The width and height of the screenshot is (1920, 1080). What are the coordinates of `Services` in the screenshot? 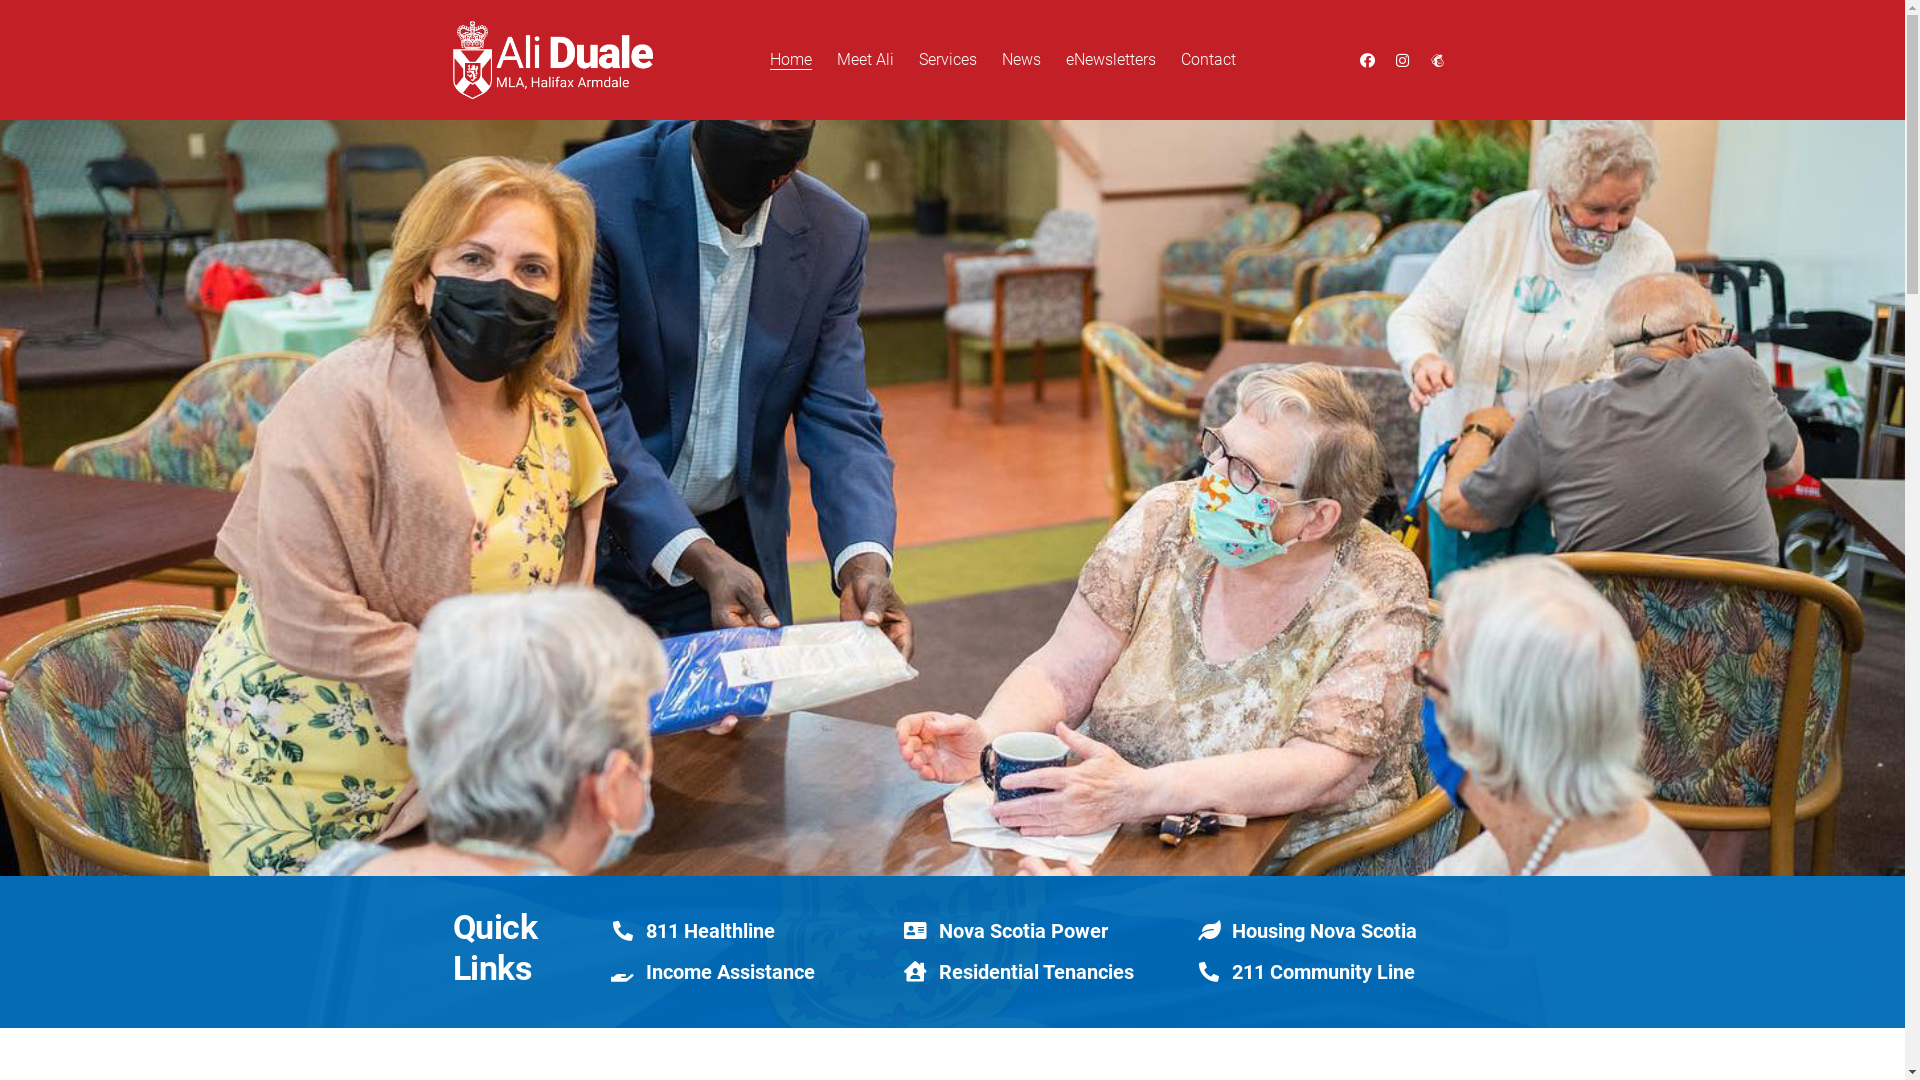 It's located at (947, 60).